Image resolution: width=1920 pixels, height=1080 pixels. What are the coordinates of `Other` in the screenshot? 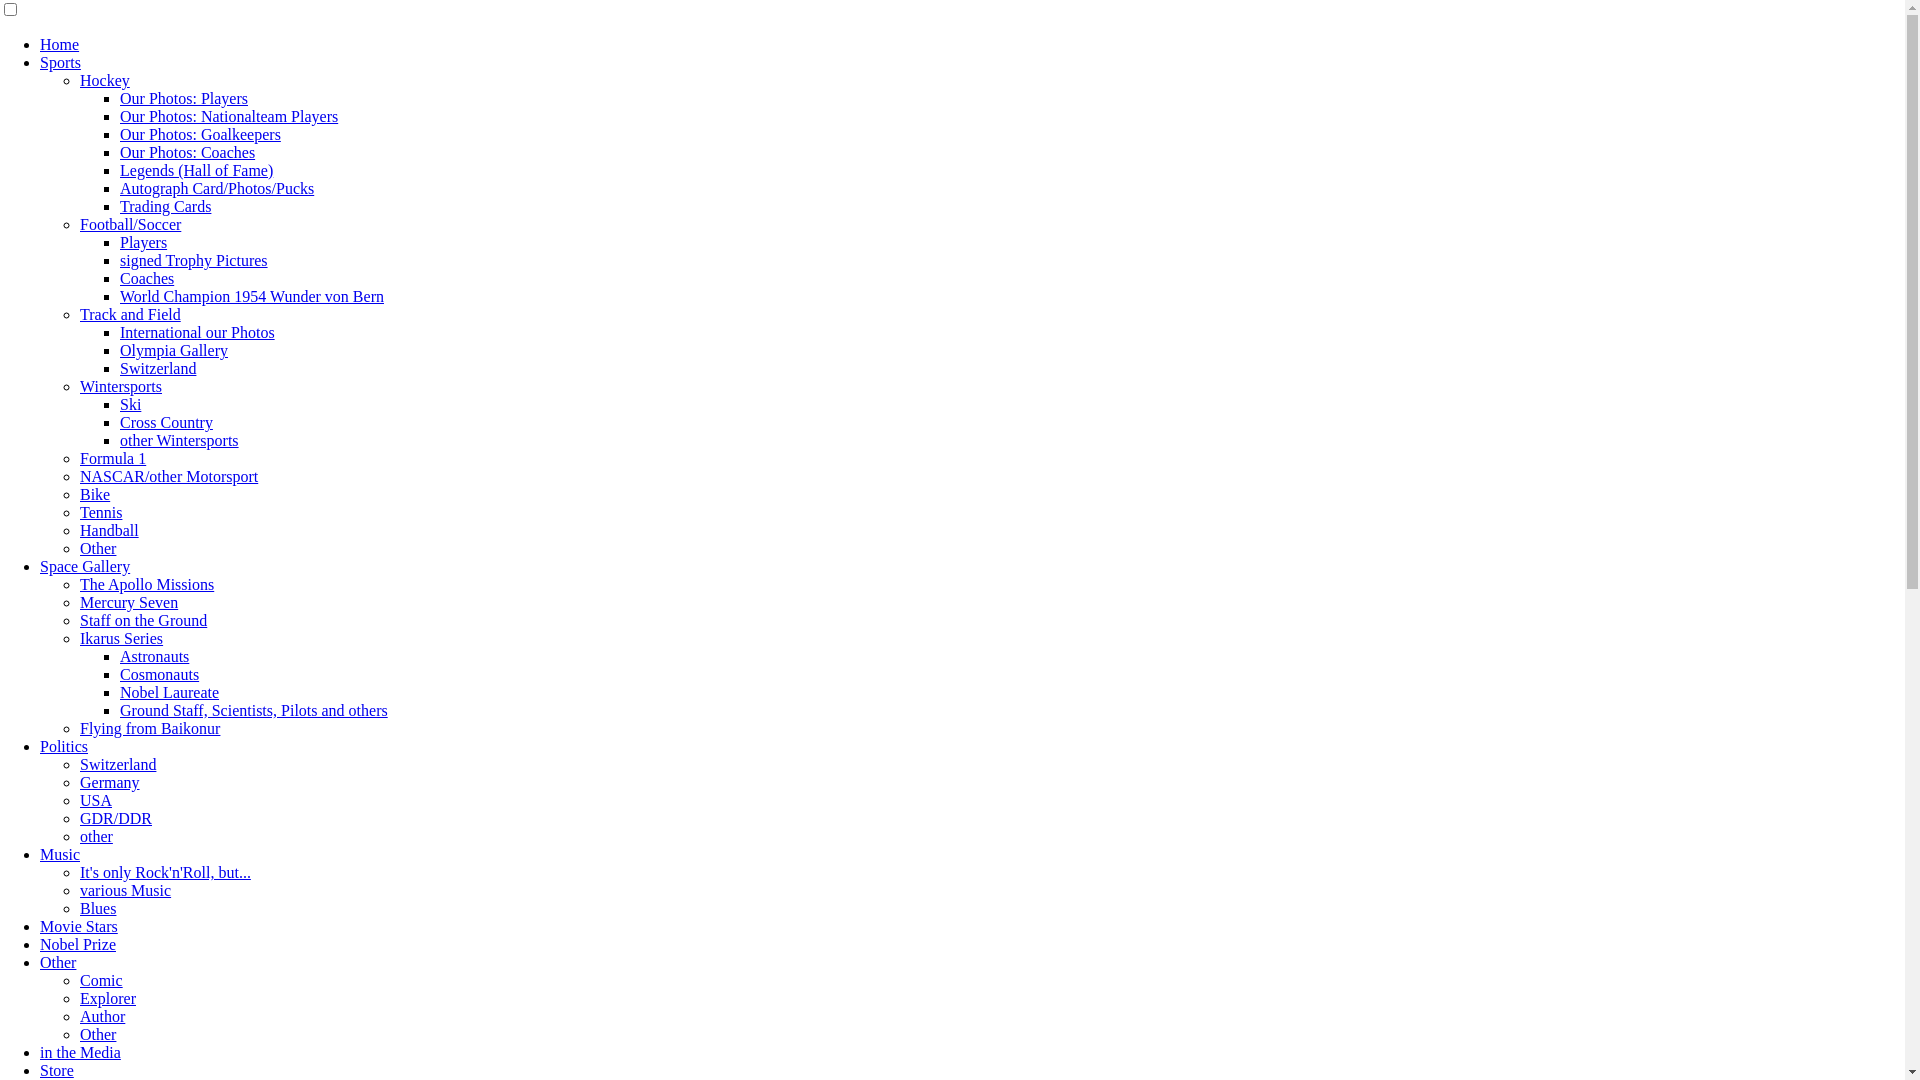 It's located at (98, 1034).